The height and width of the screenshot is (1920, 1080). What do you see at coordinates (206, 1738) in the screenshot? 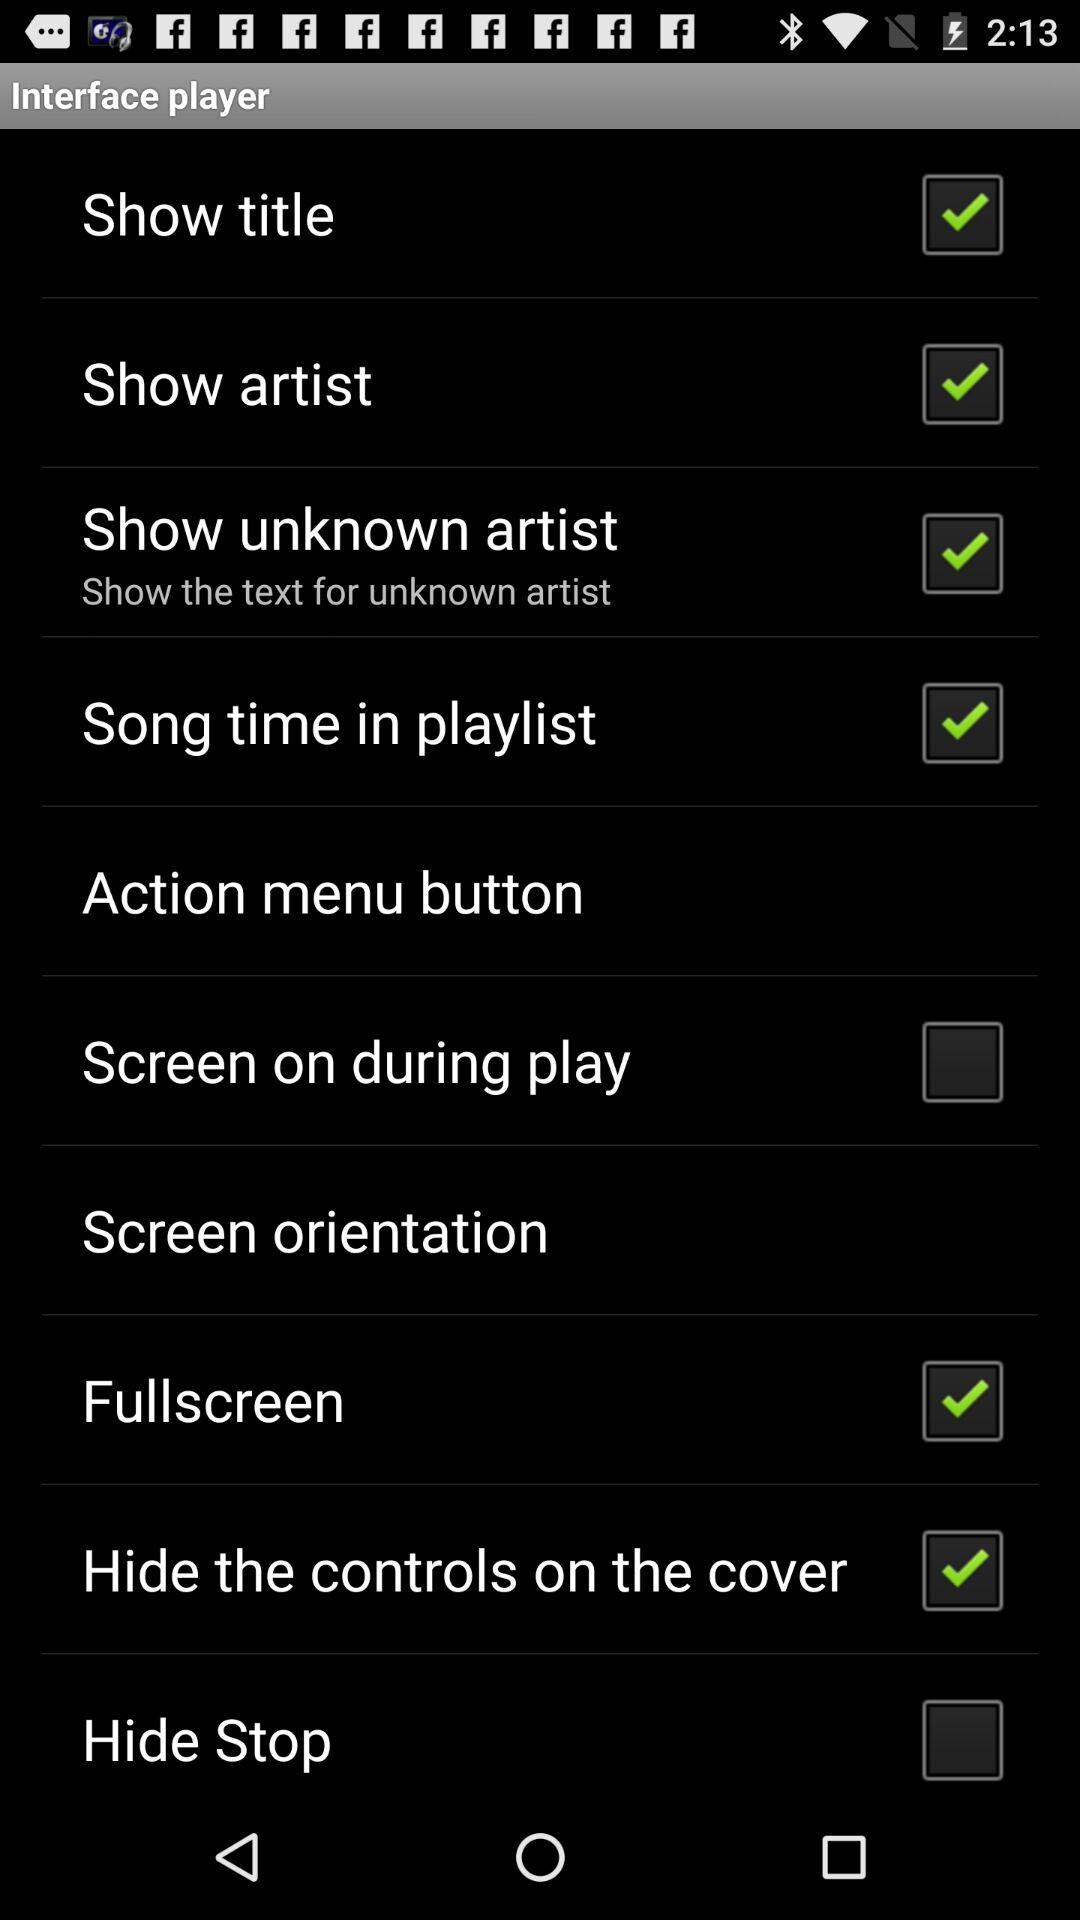
I see `flip to the hide stop item` at bounding box center [206, 1738].